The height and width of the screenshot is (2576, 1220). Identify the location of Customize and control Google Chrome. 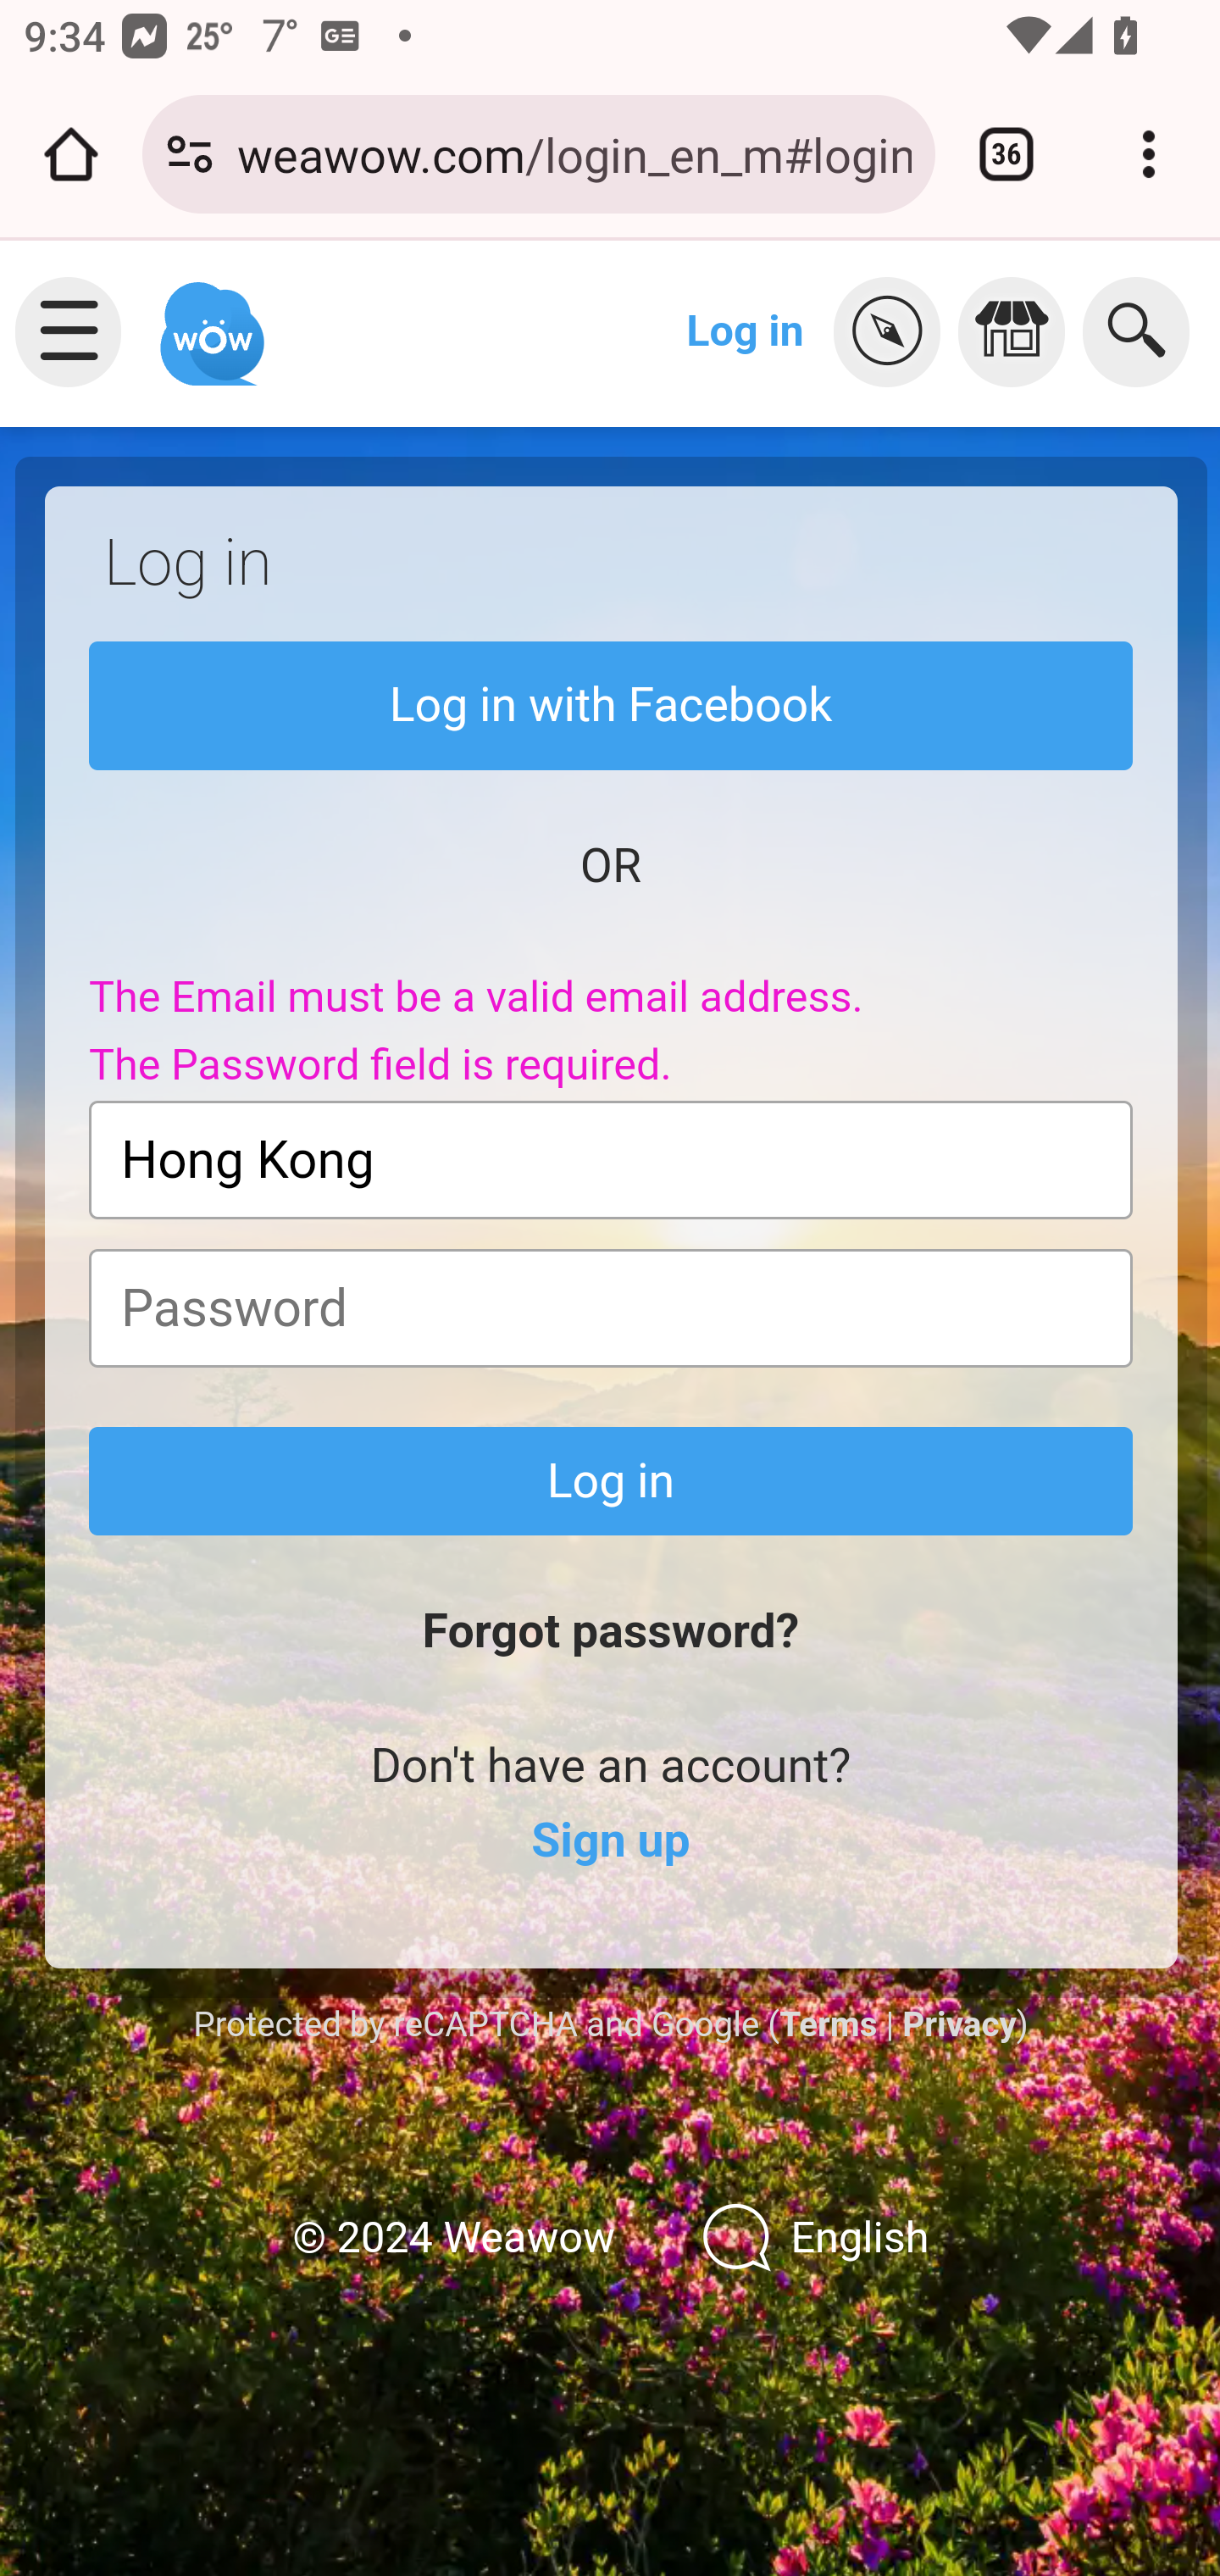
(1149, 154).